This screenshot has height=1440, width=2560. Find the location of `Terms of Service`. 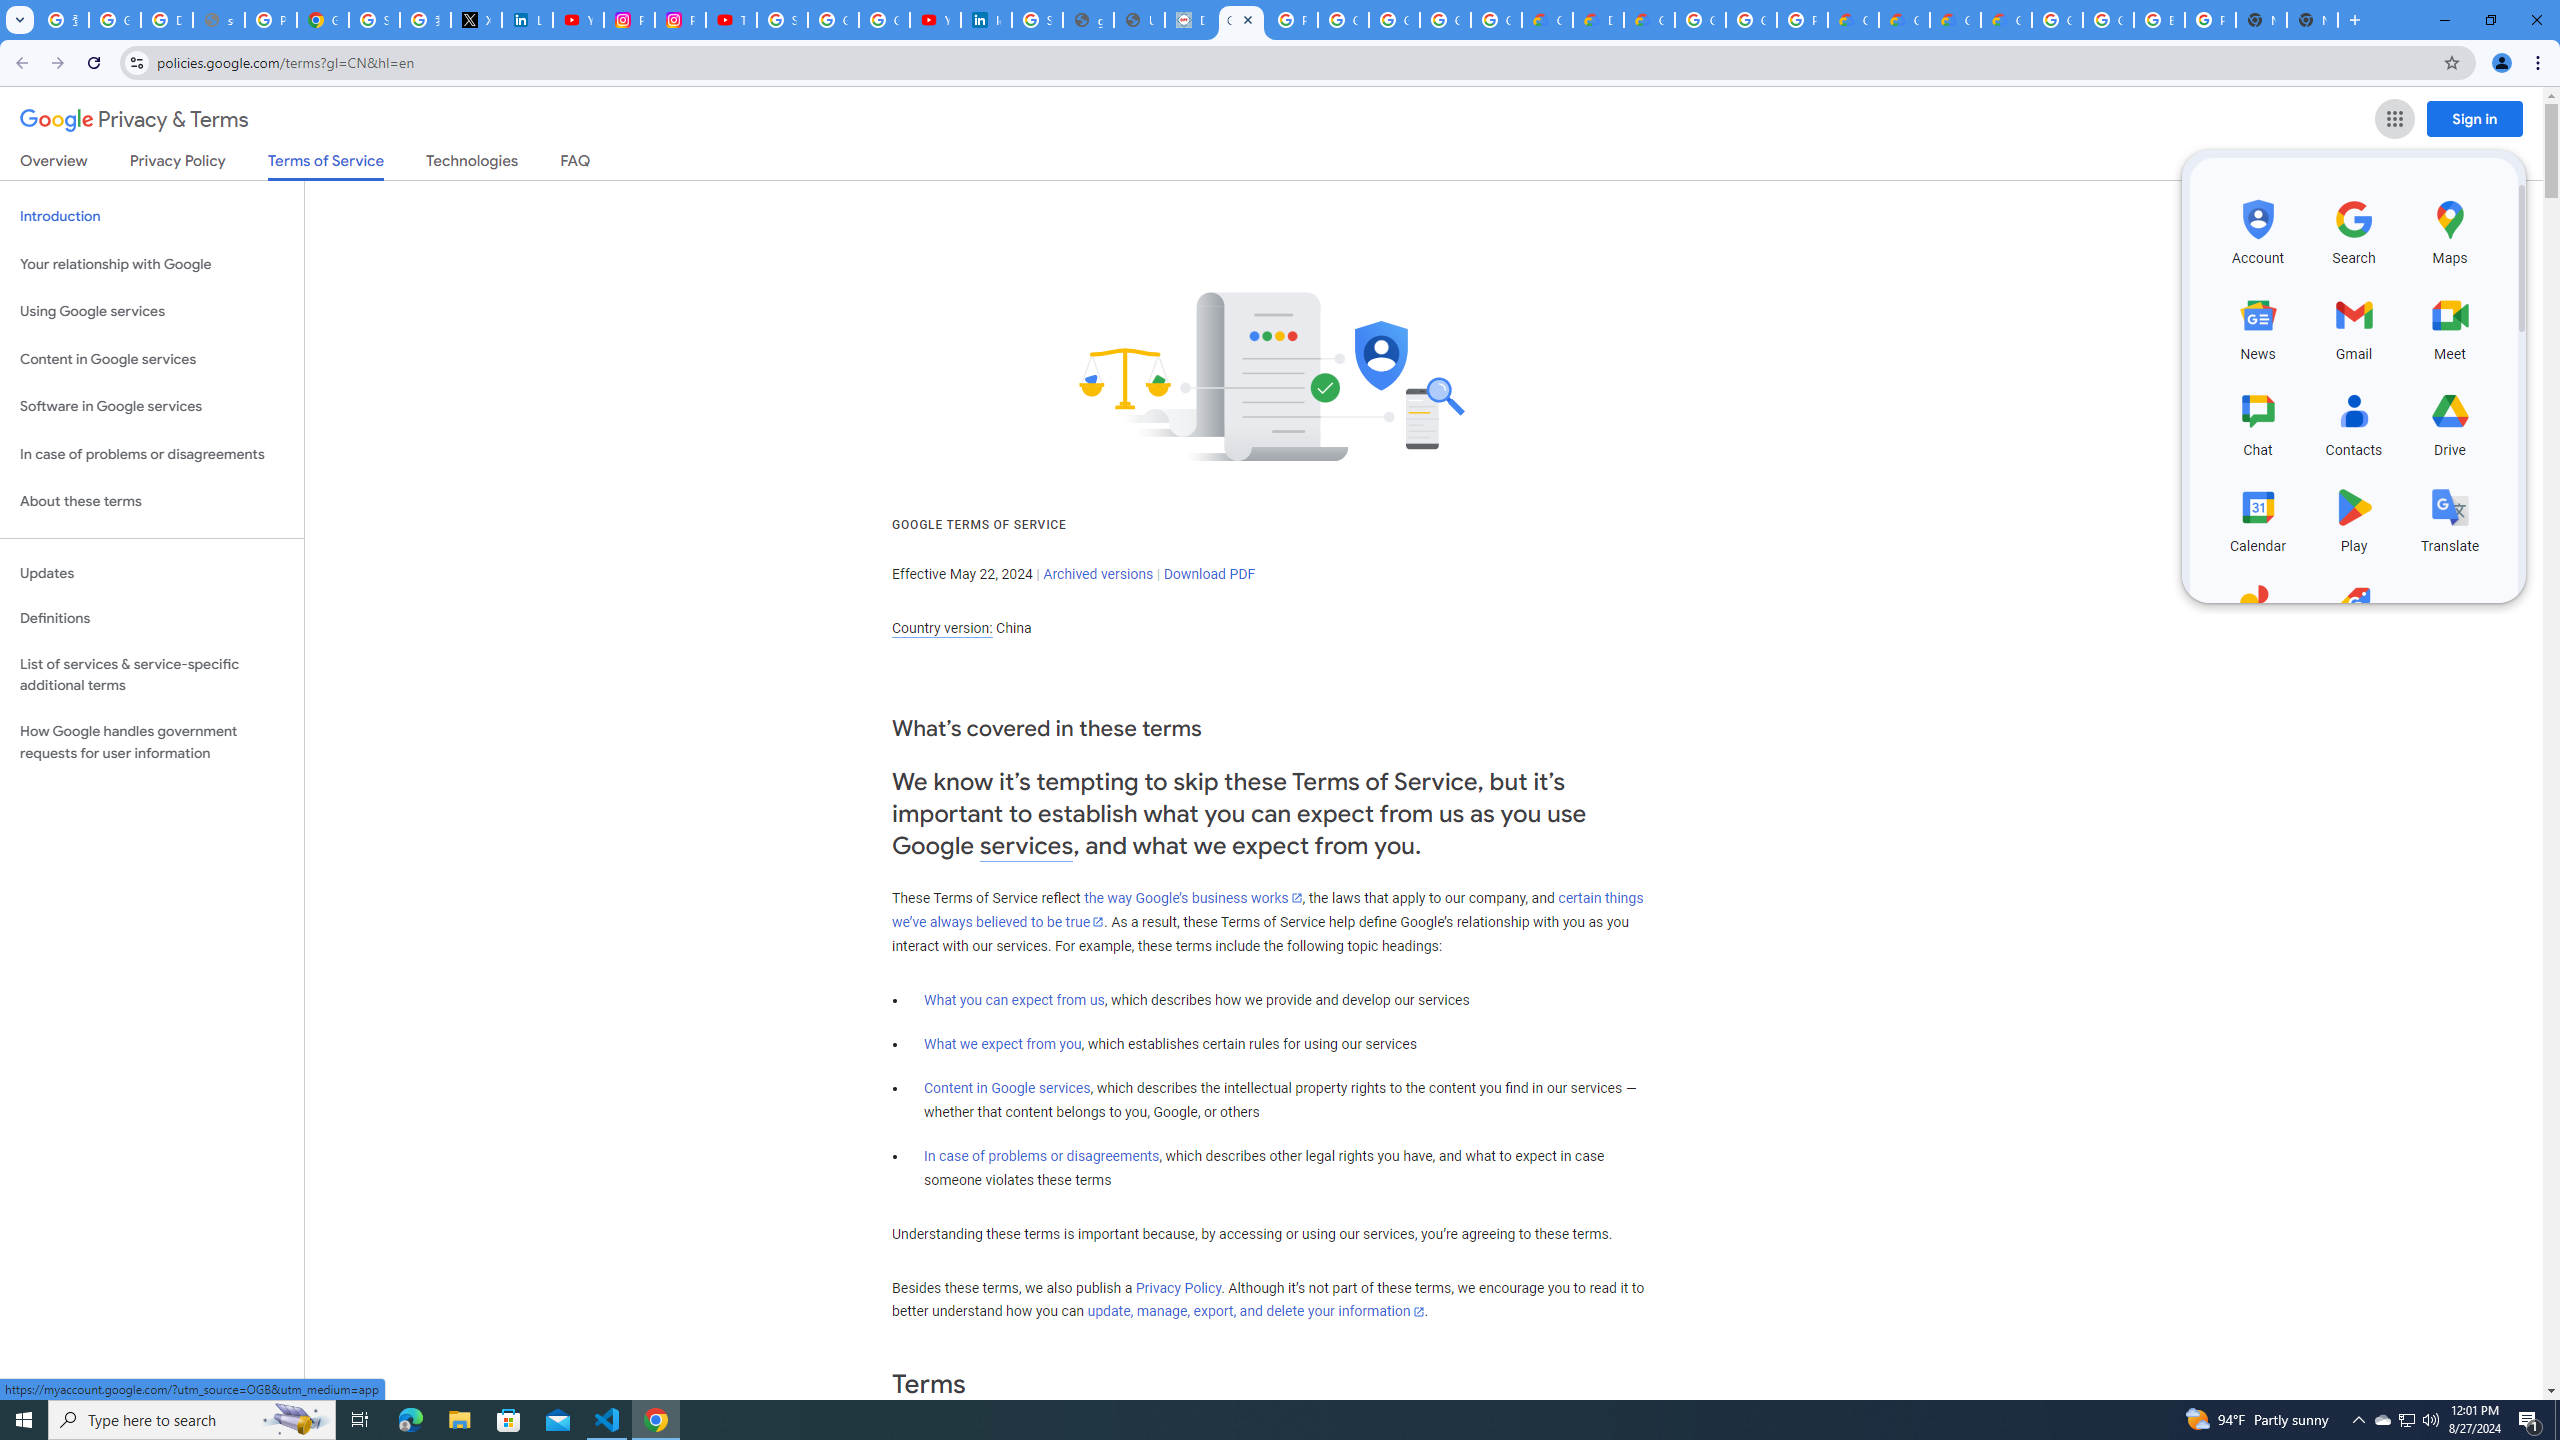

Terms of Service is located at coordinates (325, 166).